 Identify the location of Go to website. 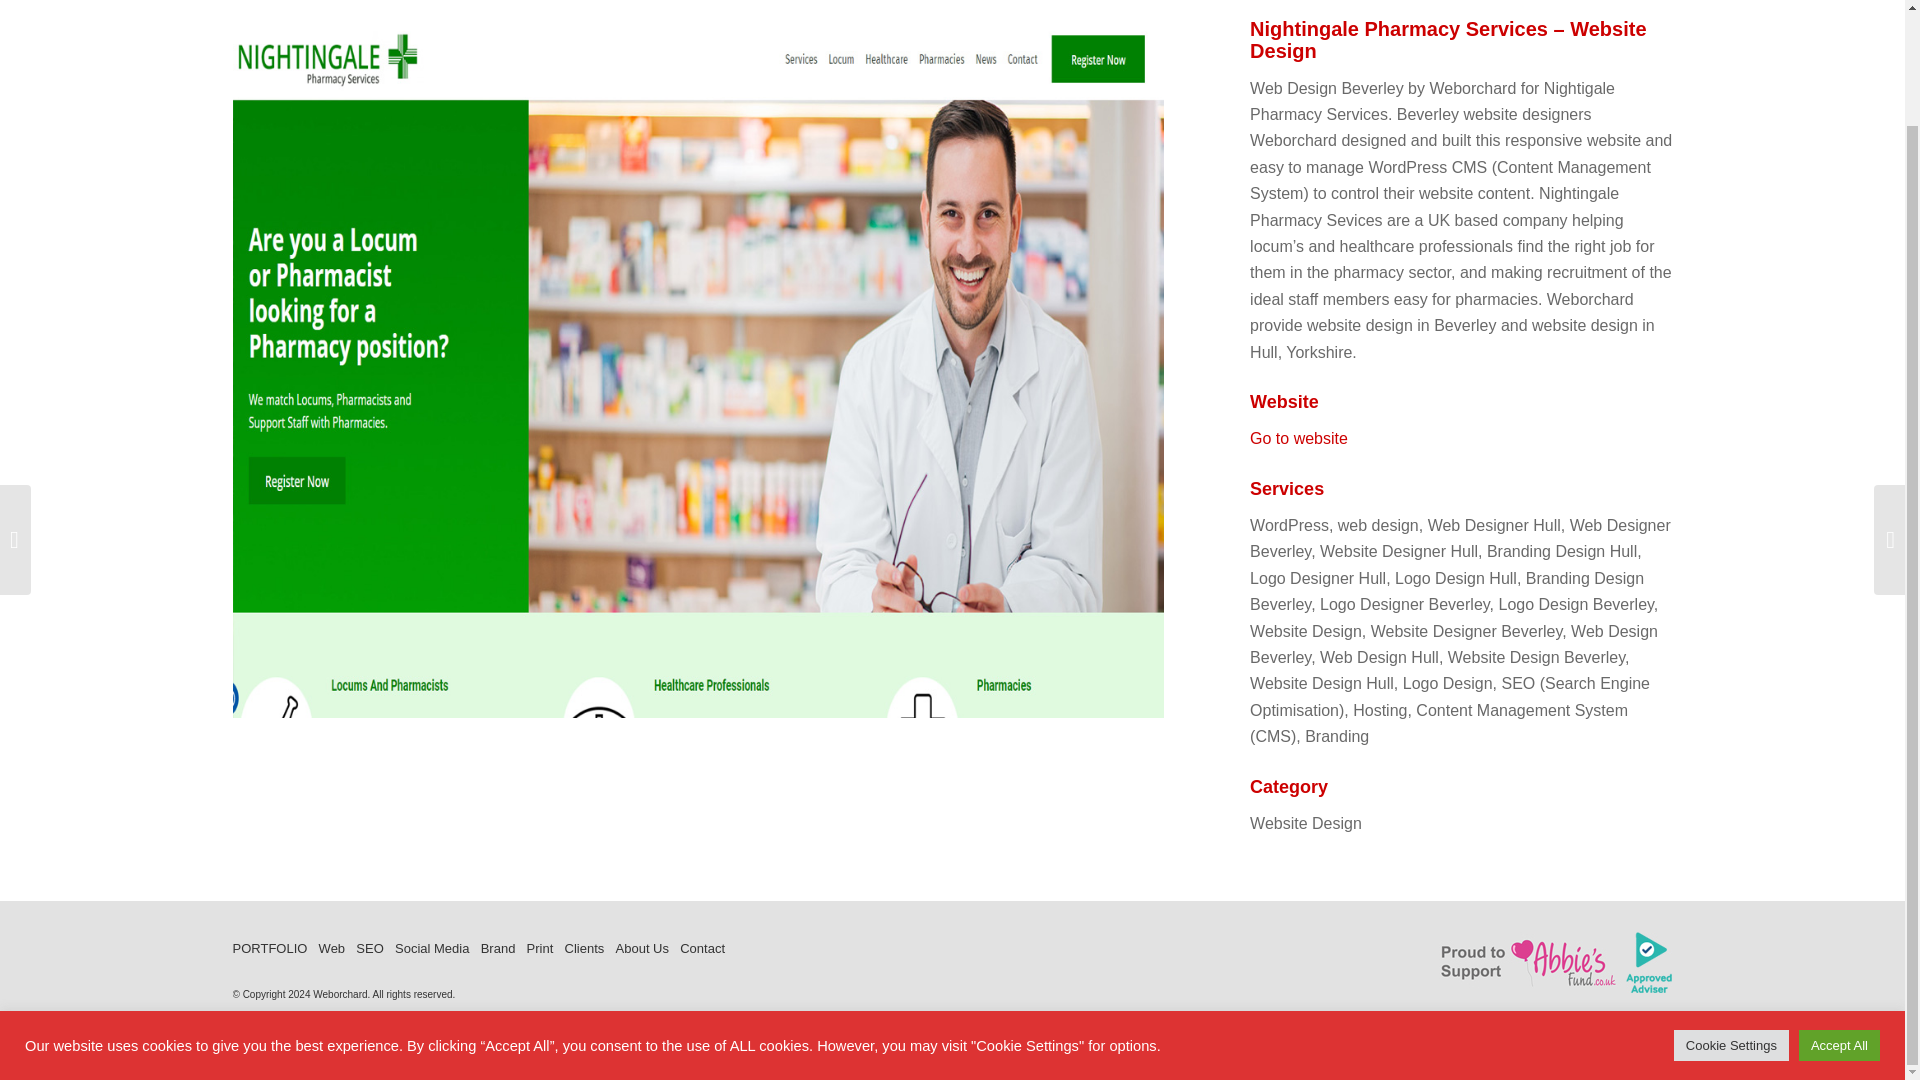
(1298, 438).